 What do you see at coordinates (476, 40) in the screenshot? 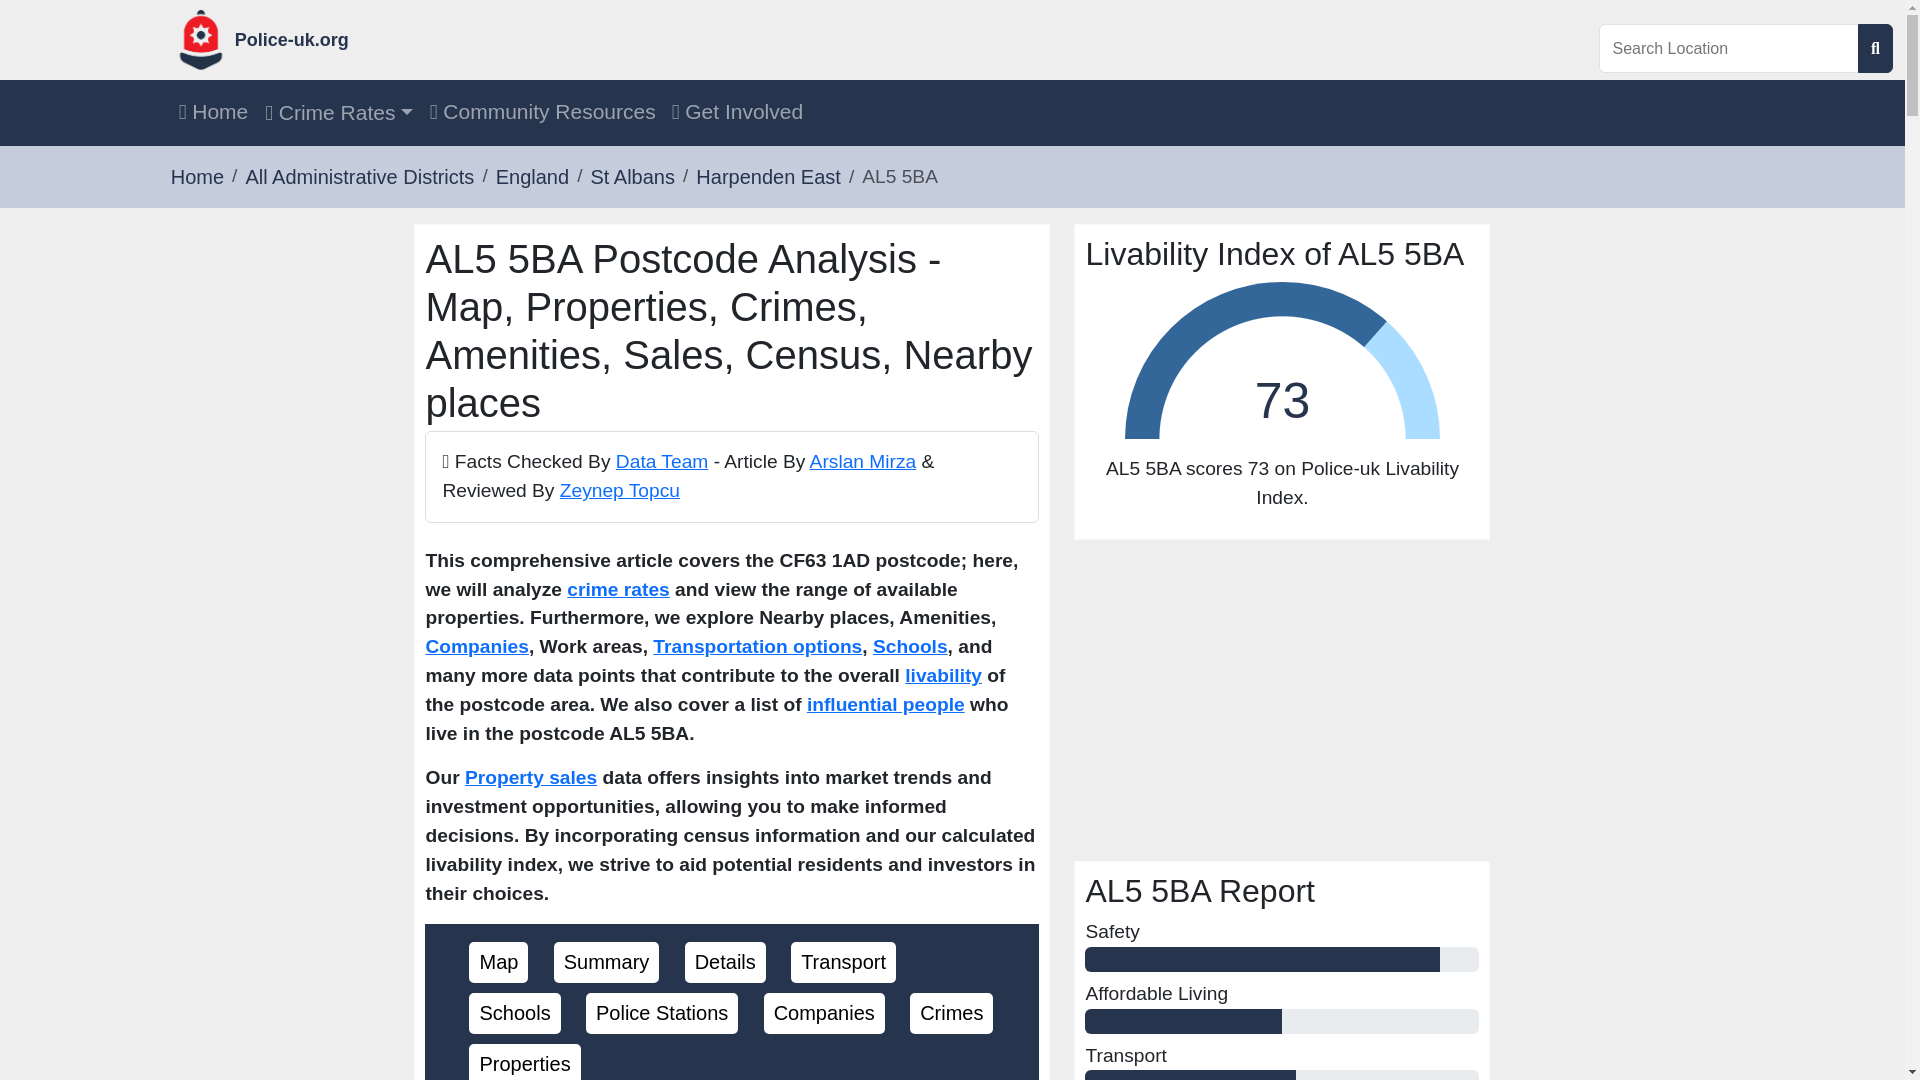
I see `Police-uk.org` at bounding box center [476, 40].